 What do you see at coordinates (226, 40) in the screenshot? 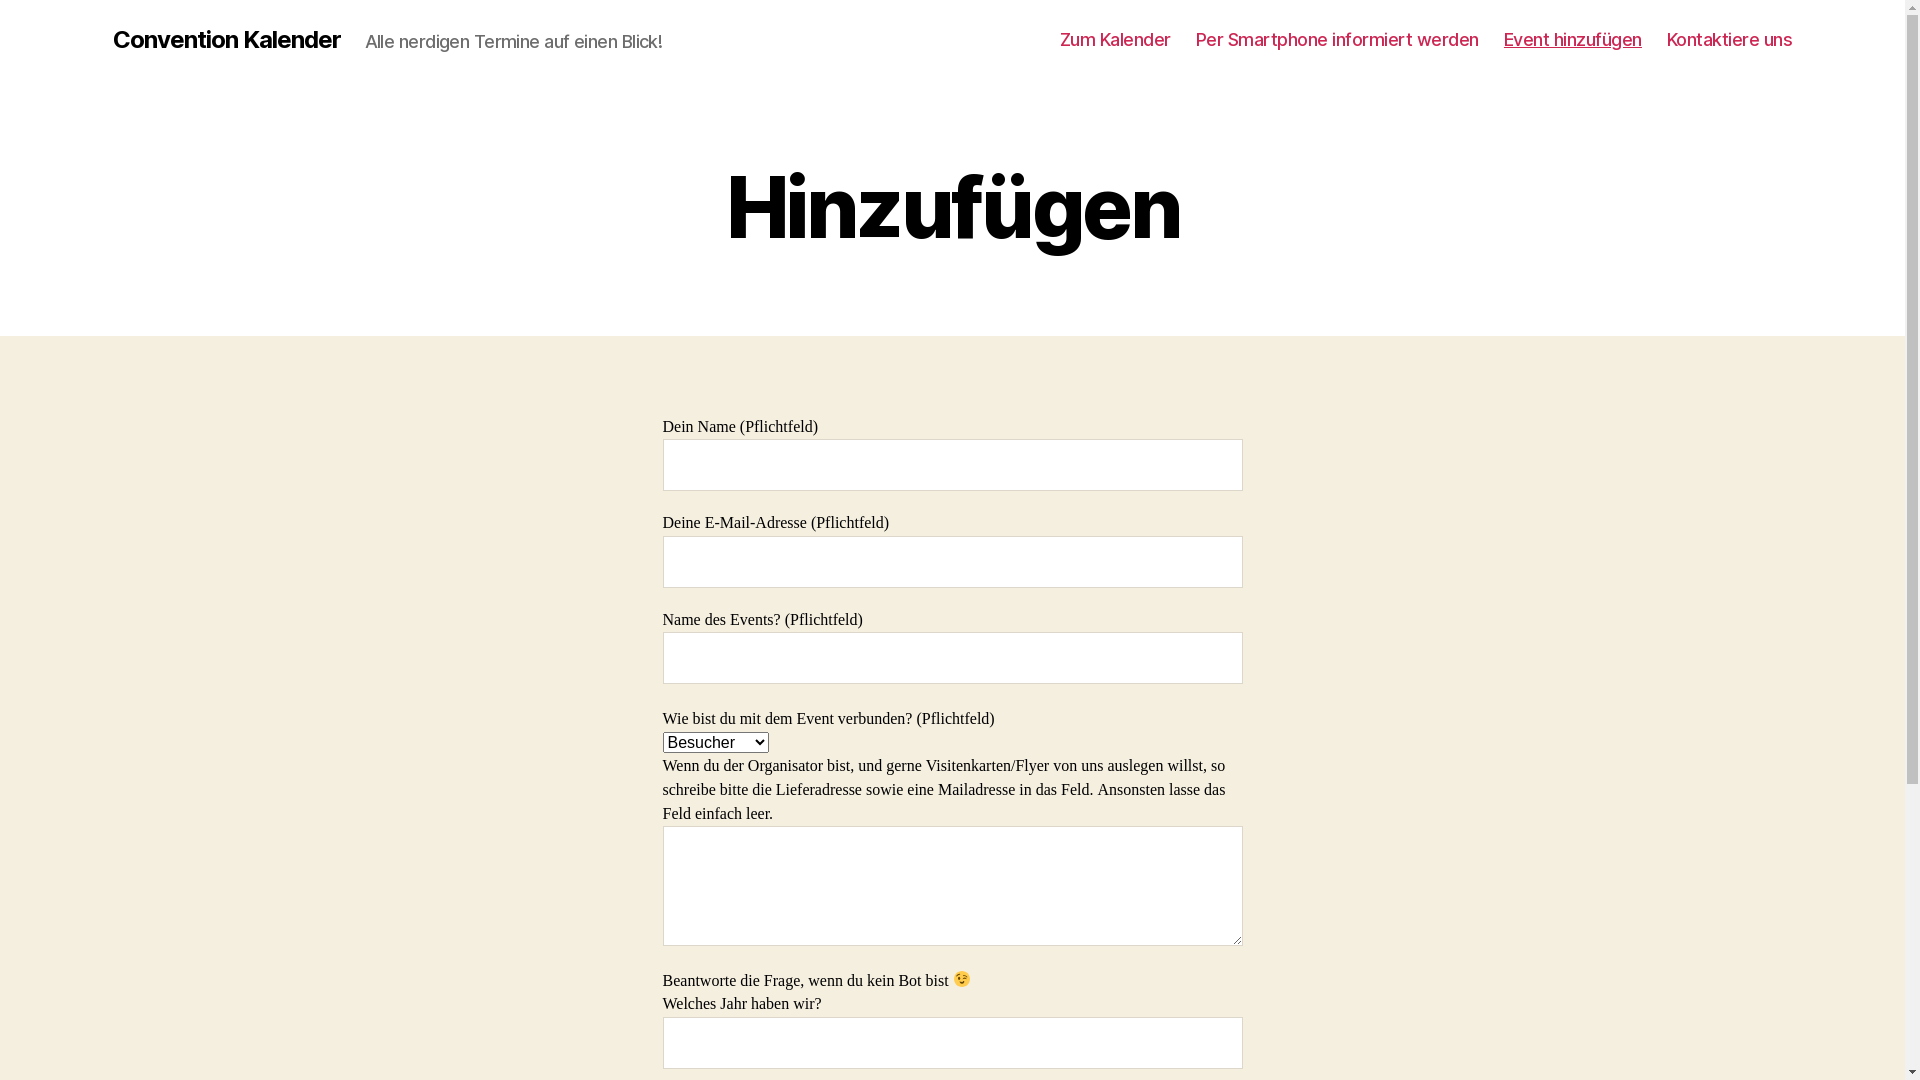
I see `Convention Kalender` at bounding box center [226, 40].